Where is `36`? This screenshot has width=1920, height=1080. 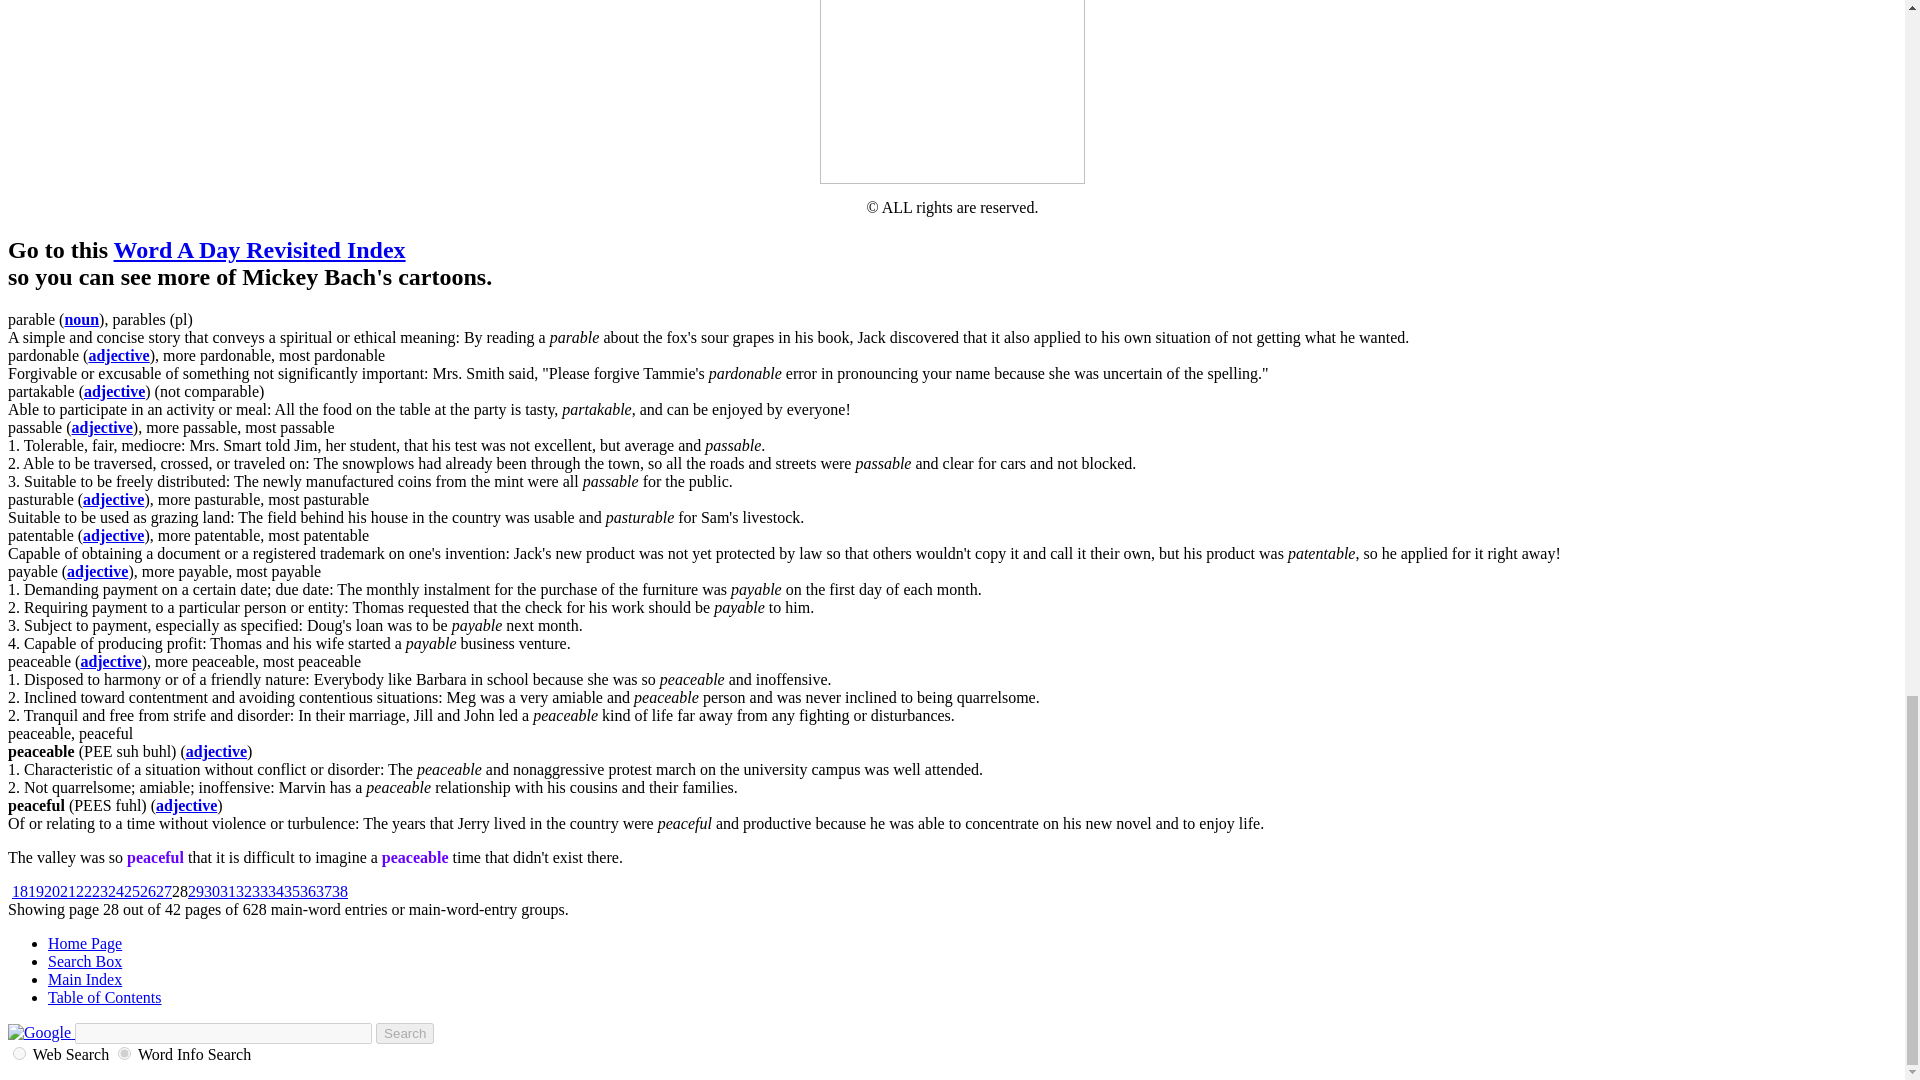 36 is located at coordinates (308, 891).